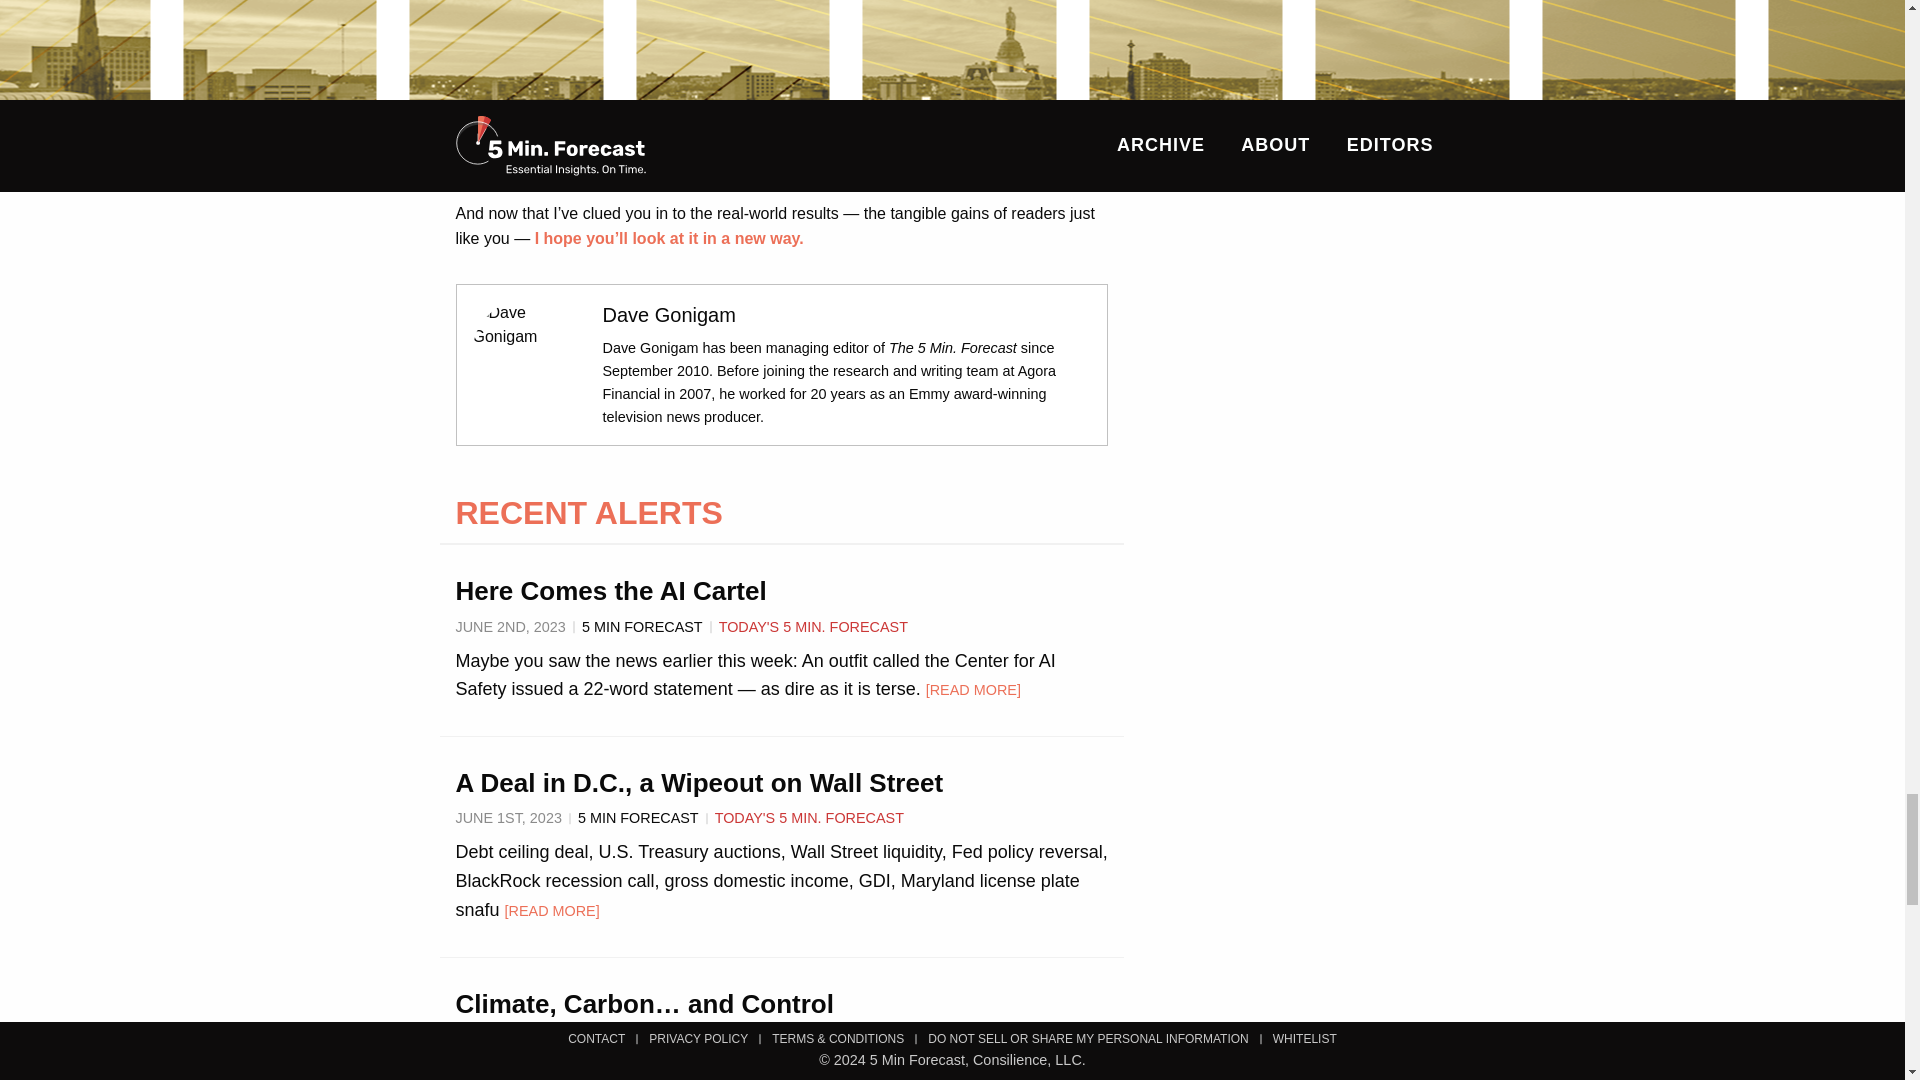 The width and height of the screenshot is (1920, 1080). I want to click on Permanent Link to Here Comes the AI Cartel, so click(611, 590).